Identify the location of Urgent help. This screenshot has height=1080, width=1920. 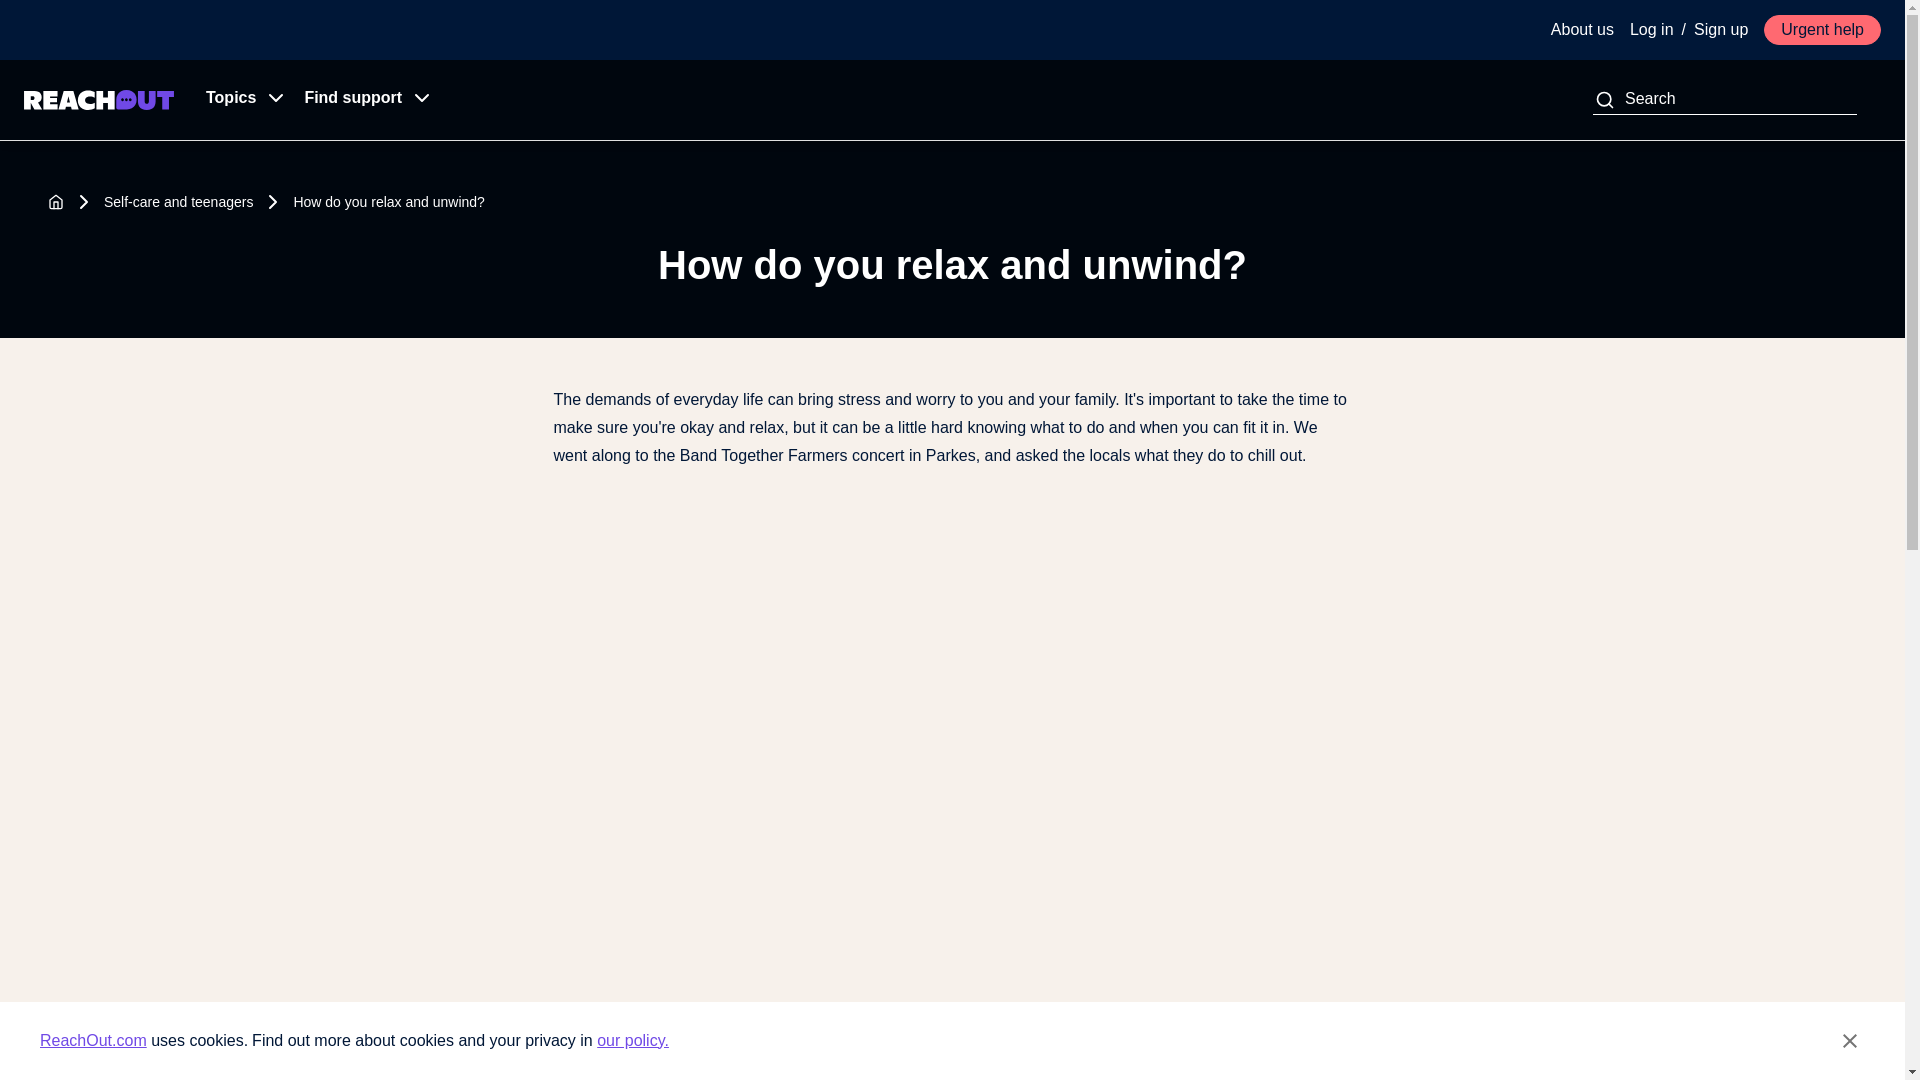
(1822, 30).